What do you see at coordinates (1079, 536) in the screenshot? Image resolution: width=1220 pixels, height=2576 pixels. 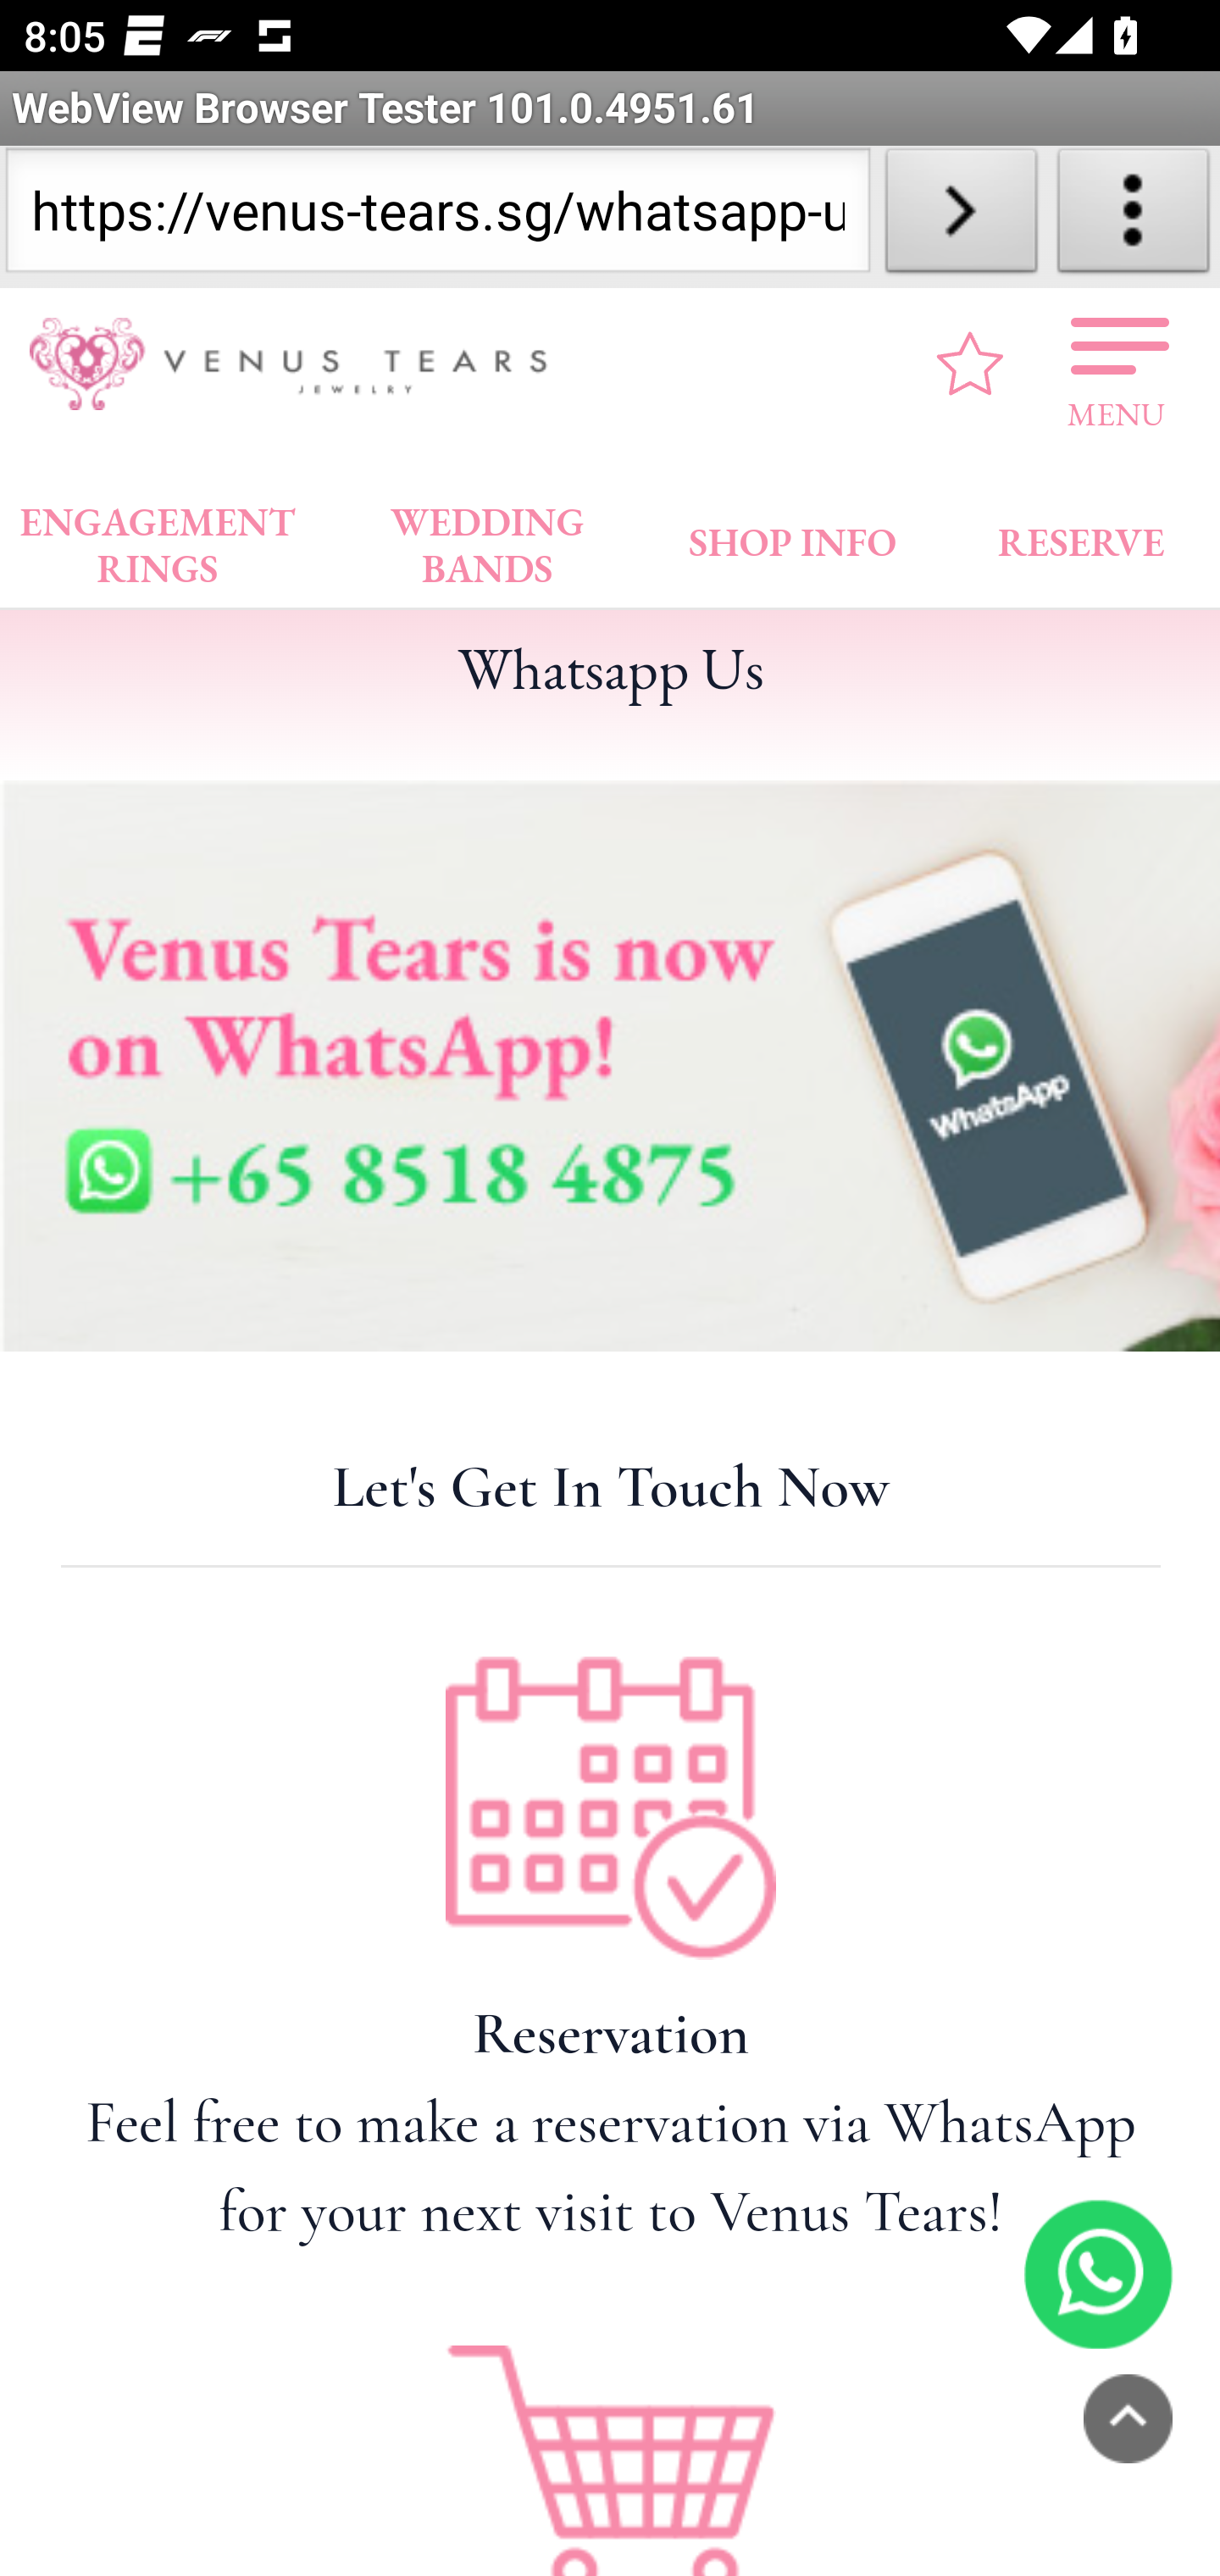 I see `RESERVE` at bounding box center [1079, 536].